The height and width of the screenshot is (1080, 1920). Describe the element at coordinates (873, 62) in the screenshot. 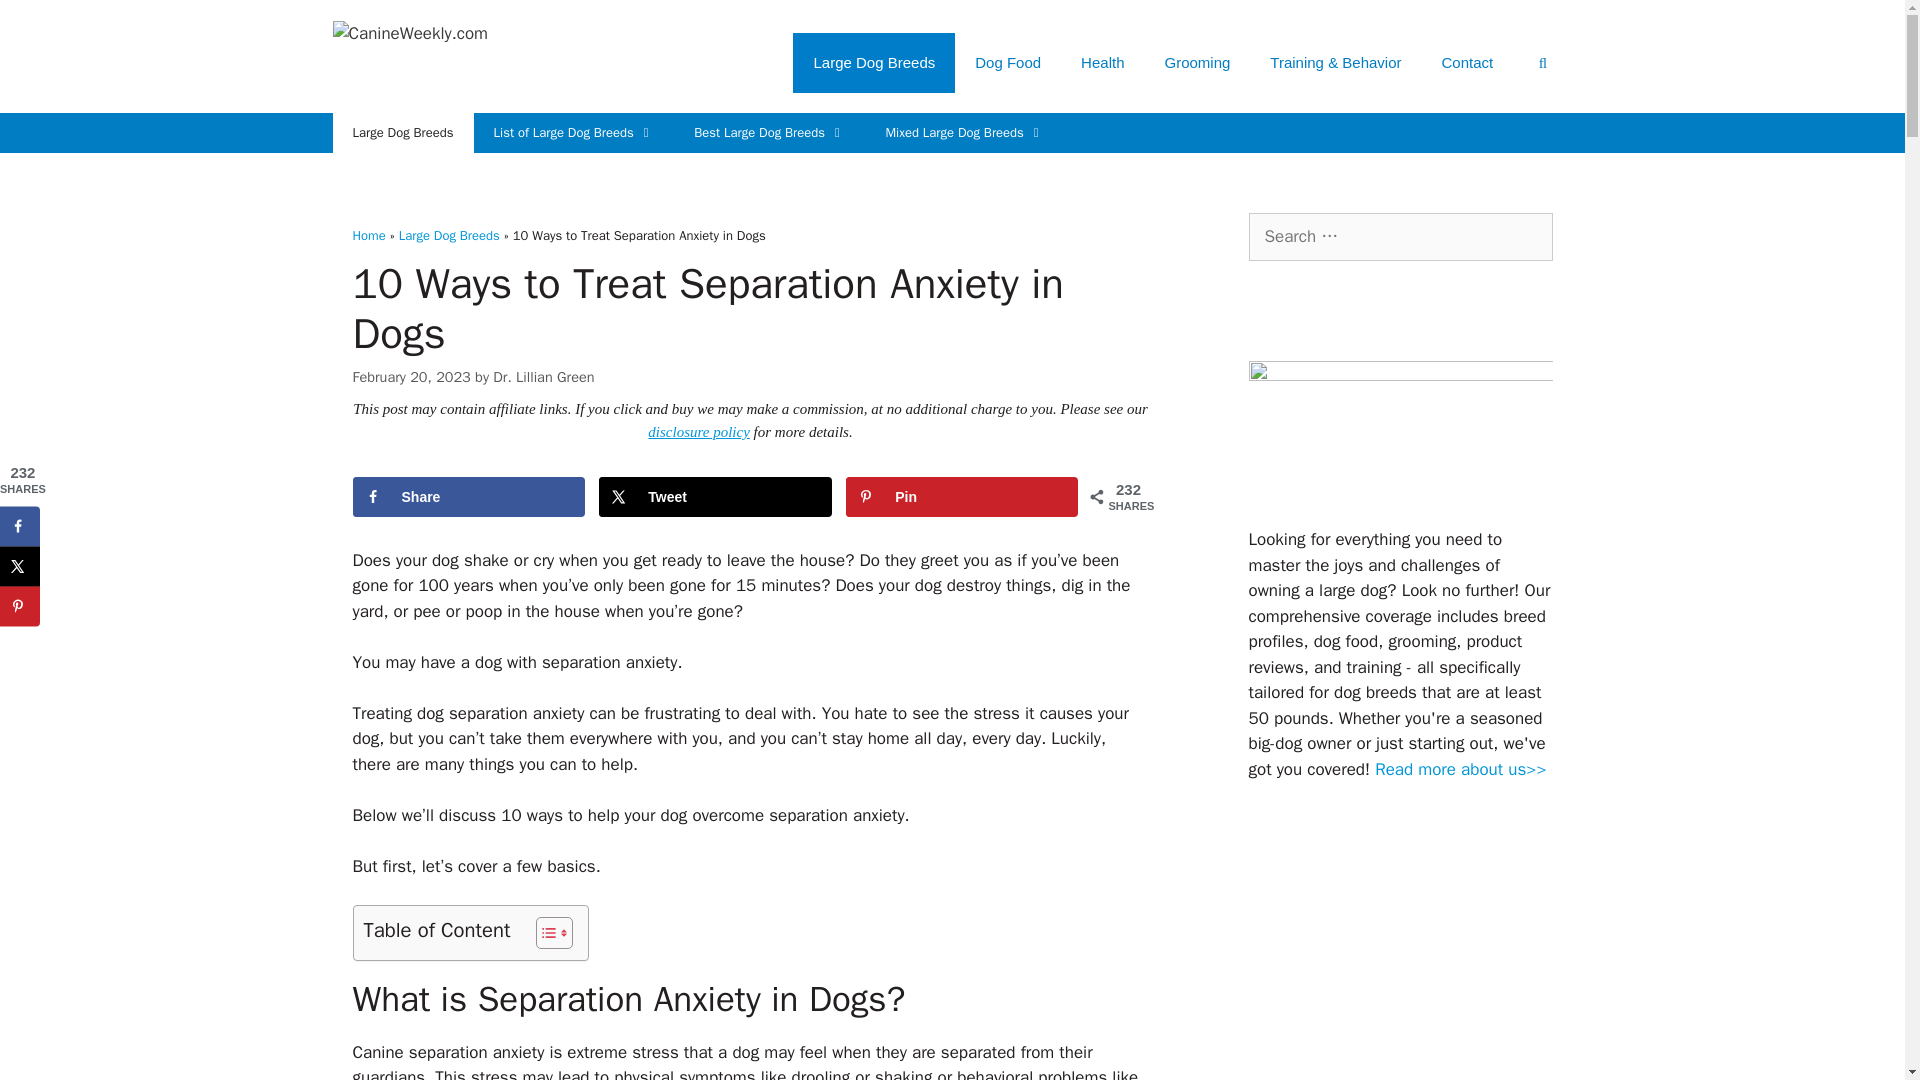

I see `Large Dog Breeds` at that location.